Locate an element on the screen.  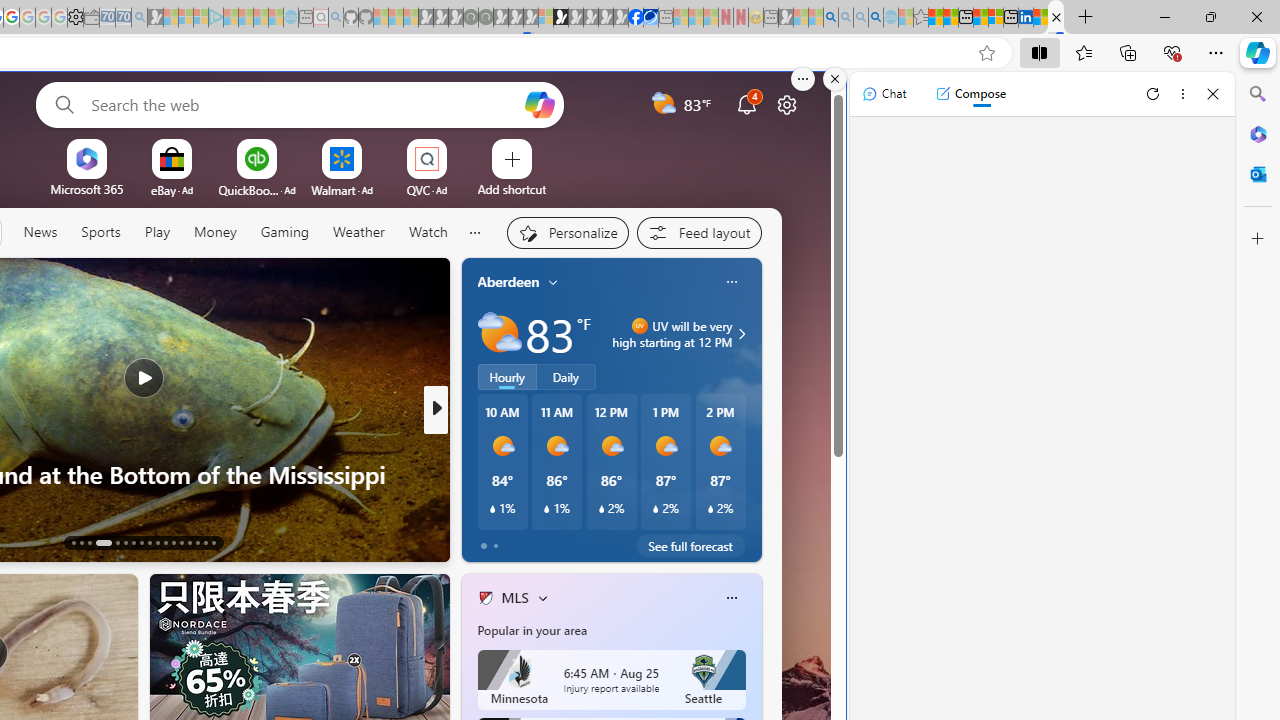
AutomationID: tab-20 is located at coordinates (140, 542).